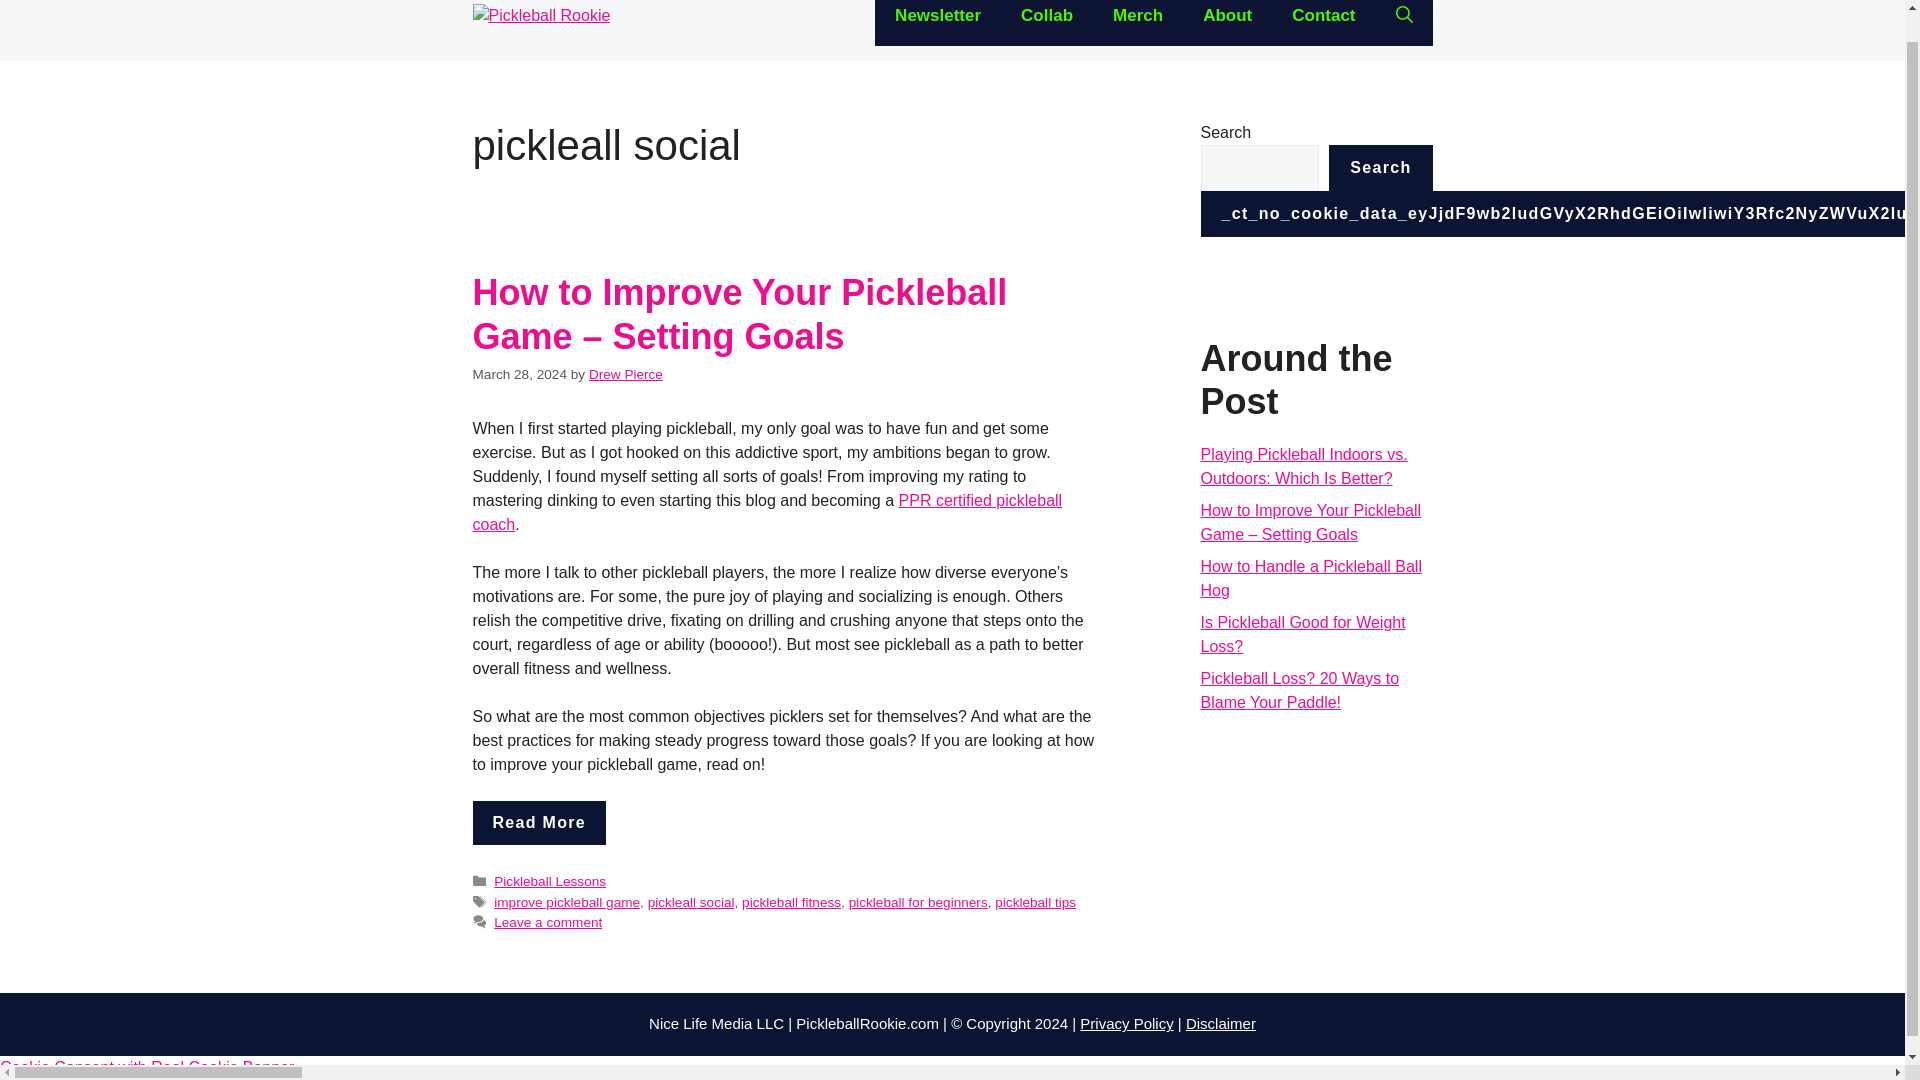 This screenshot has height=1080, width=1920. I want to click on Pickleball Loss? 20 Ways to Blame Your Paddle!, so click(1300, 690).